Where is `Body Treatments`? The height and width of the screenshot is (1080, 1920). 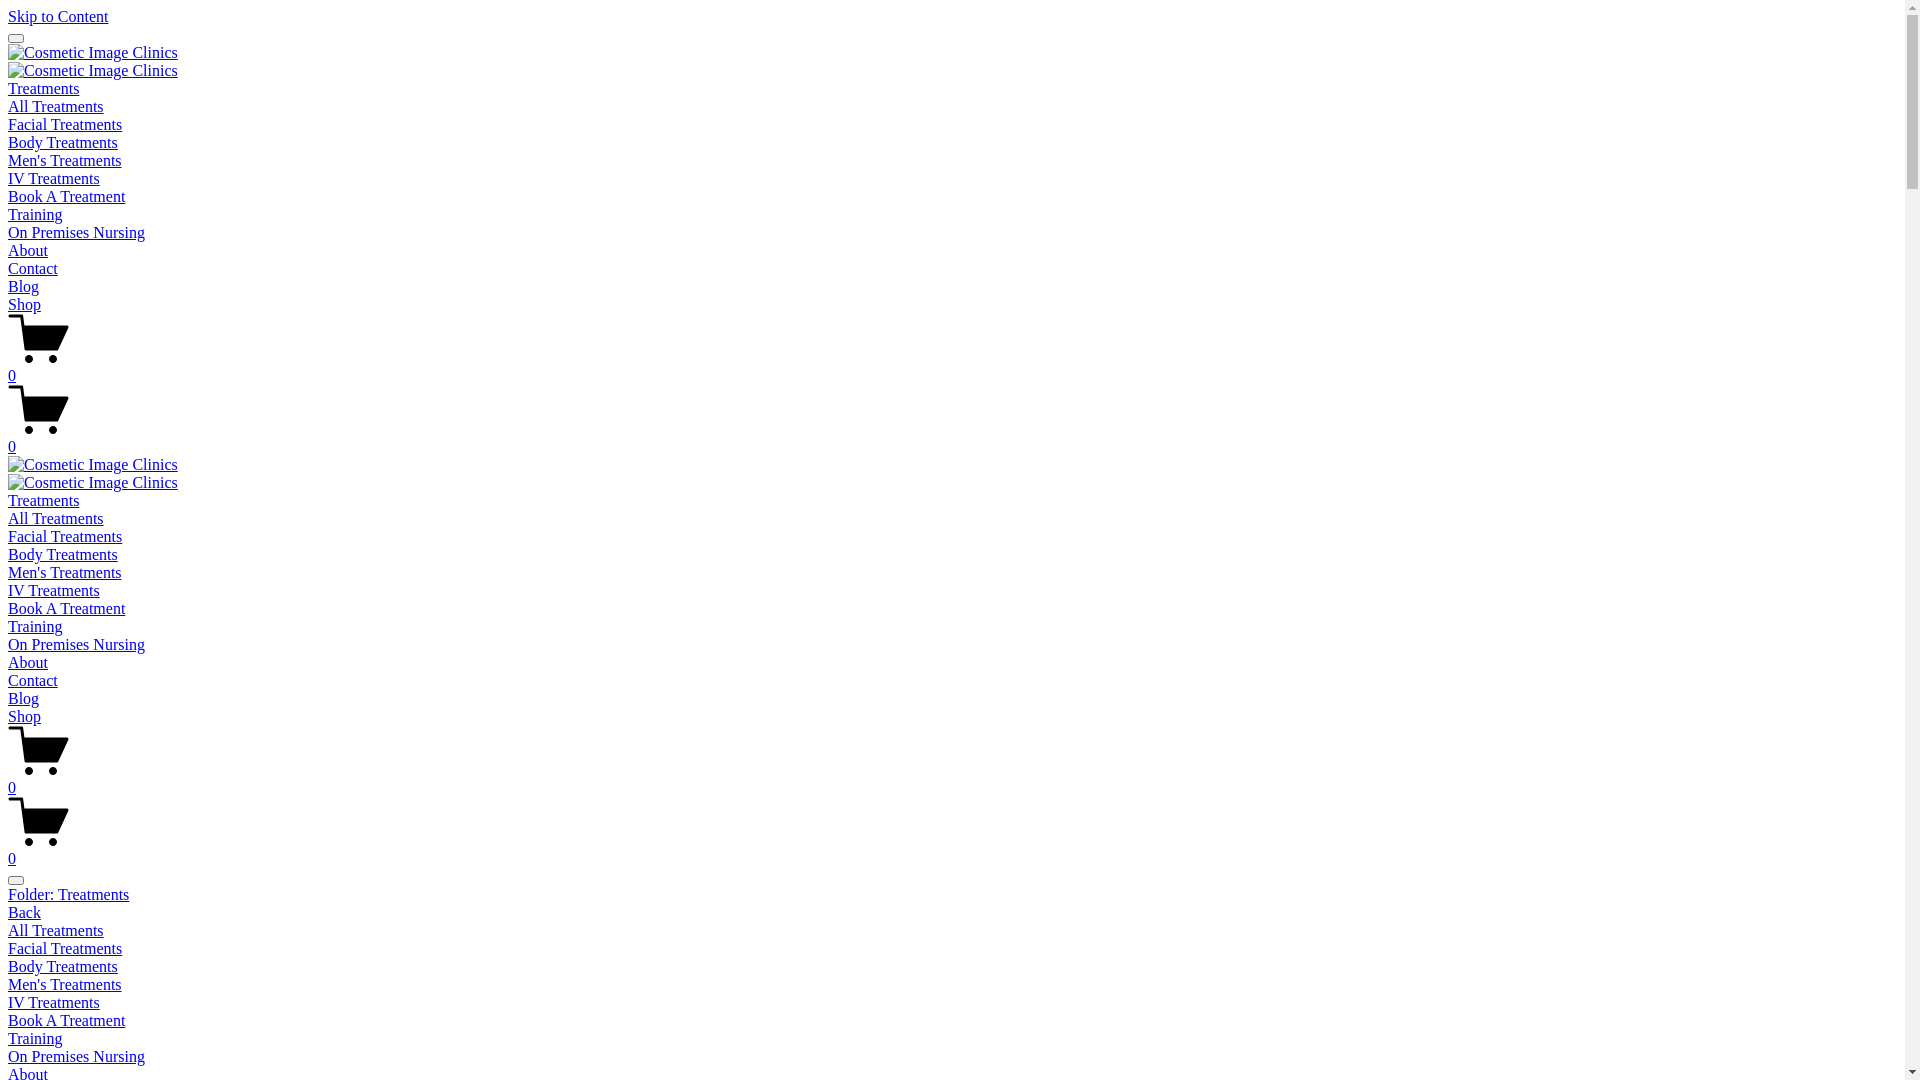 Body Treatments is located at coordinates (63, 142).